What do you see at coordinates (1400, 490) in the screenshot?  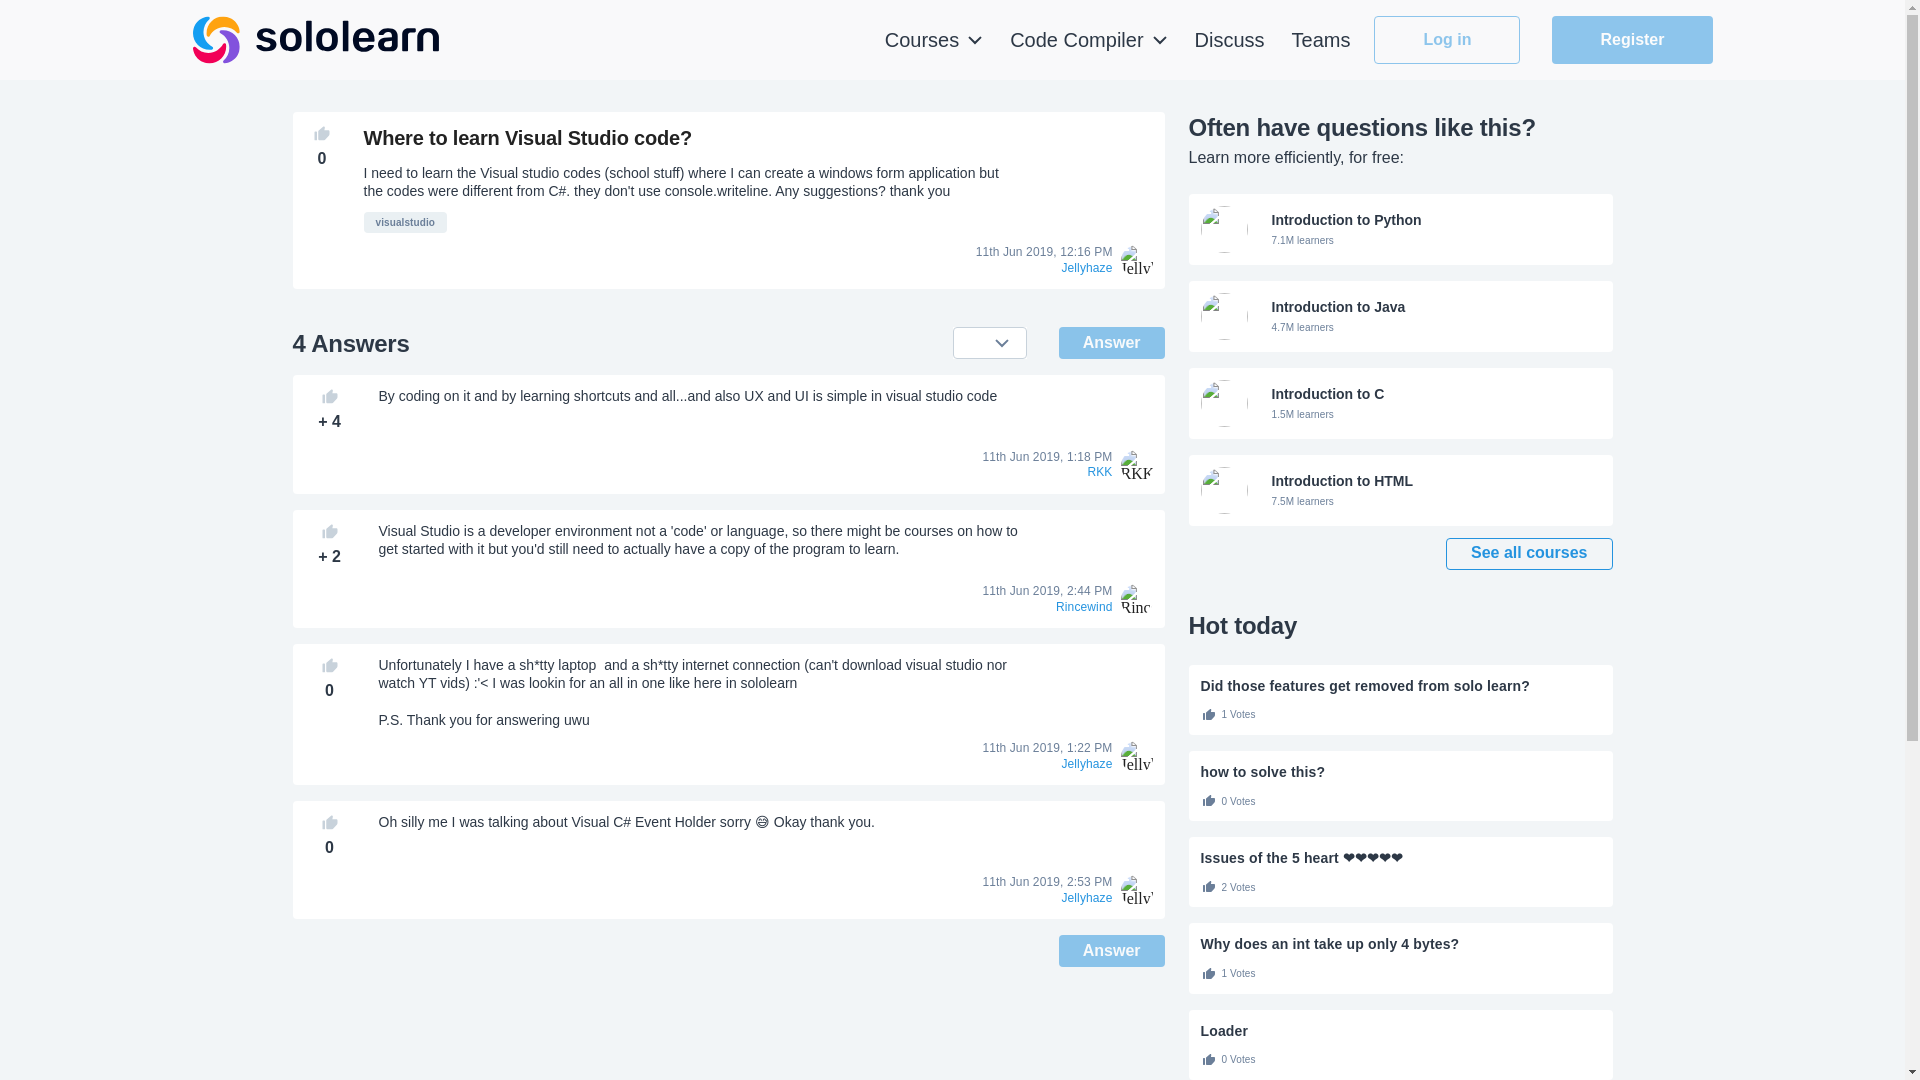 I see `Answer` at bounding box center [1400, 490].